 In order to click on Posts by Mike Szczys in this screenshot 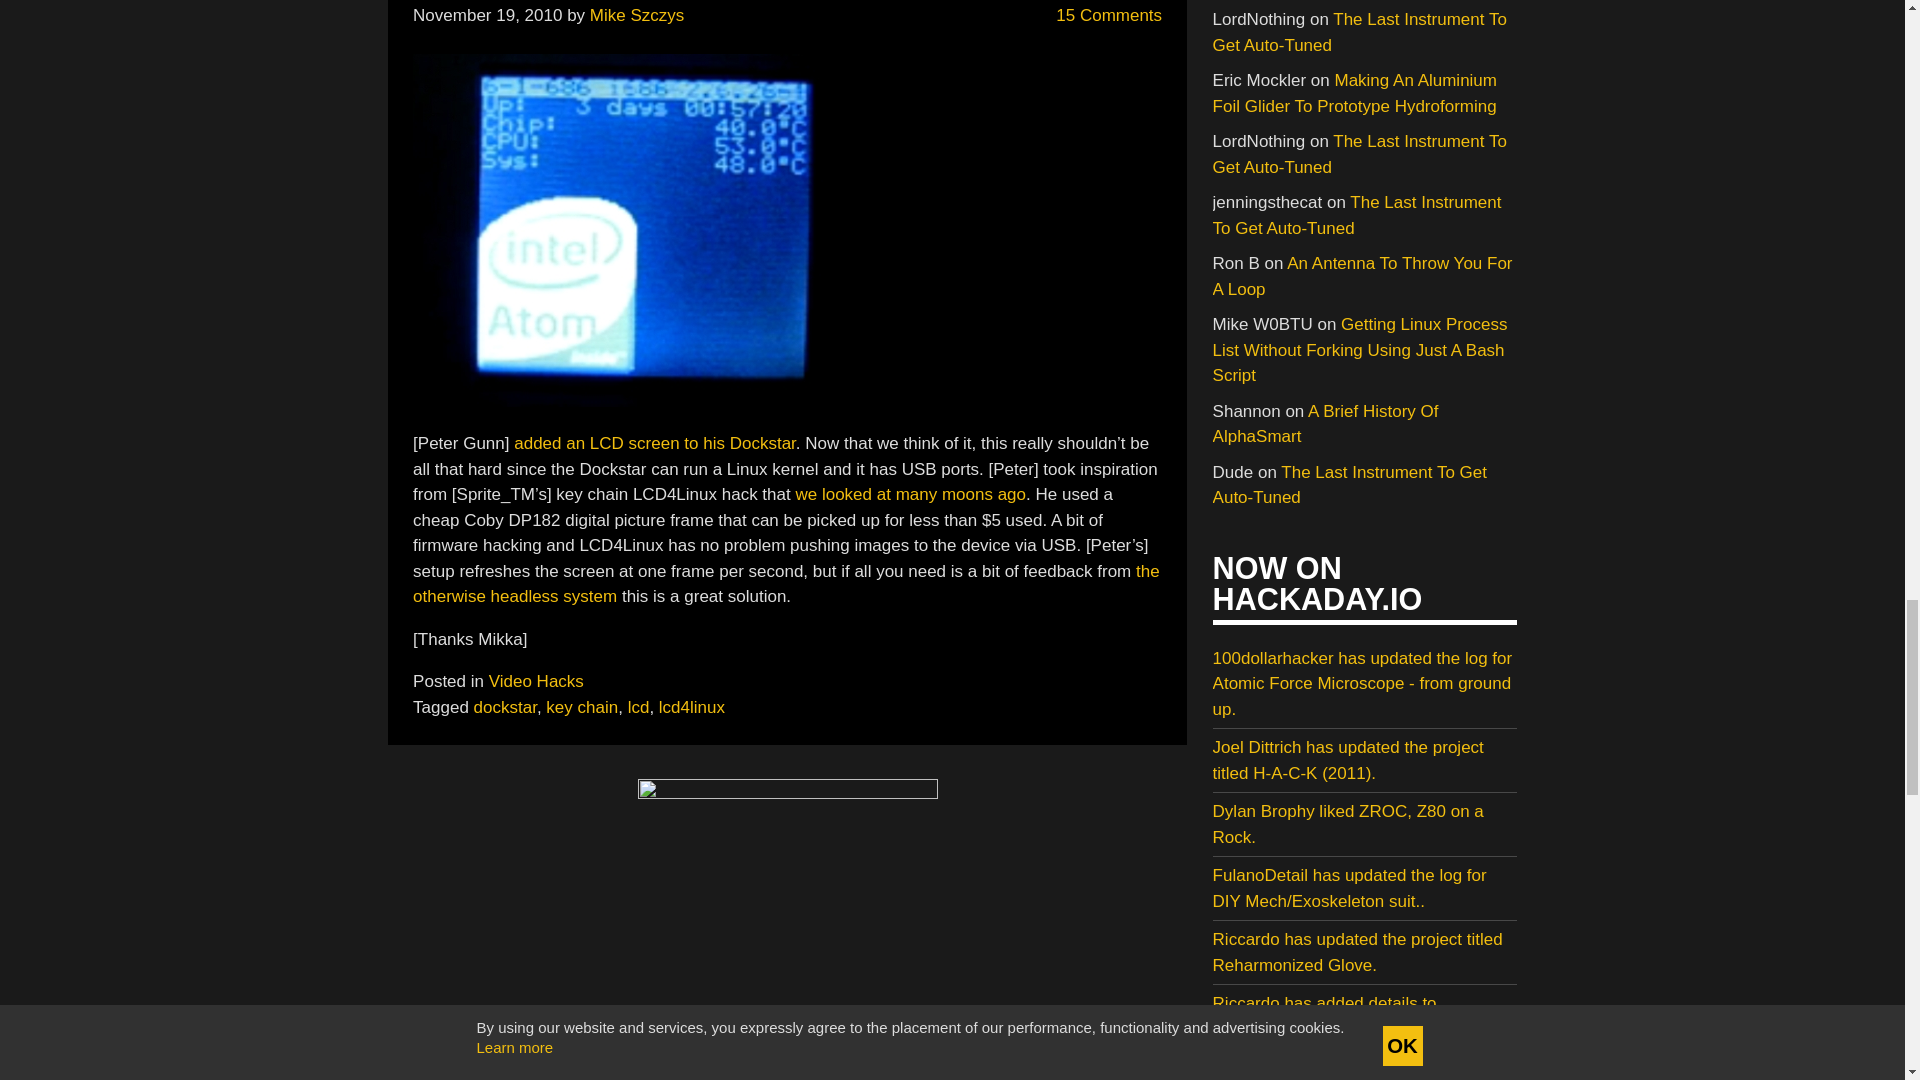, I will do `click(636, 15)`.